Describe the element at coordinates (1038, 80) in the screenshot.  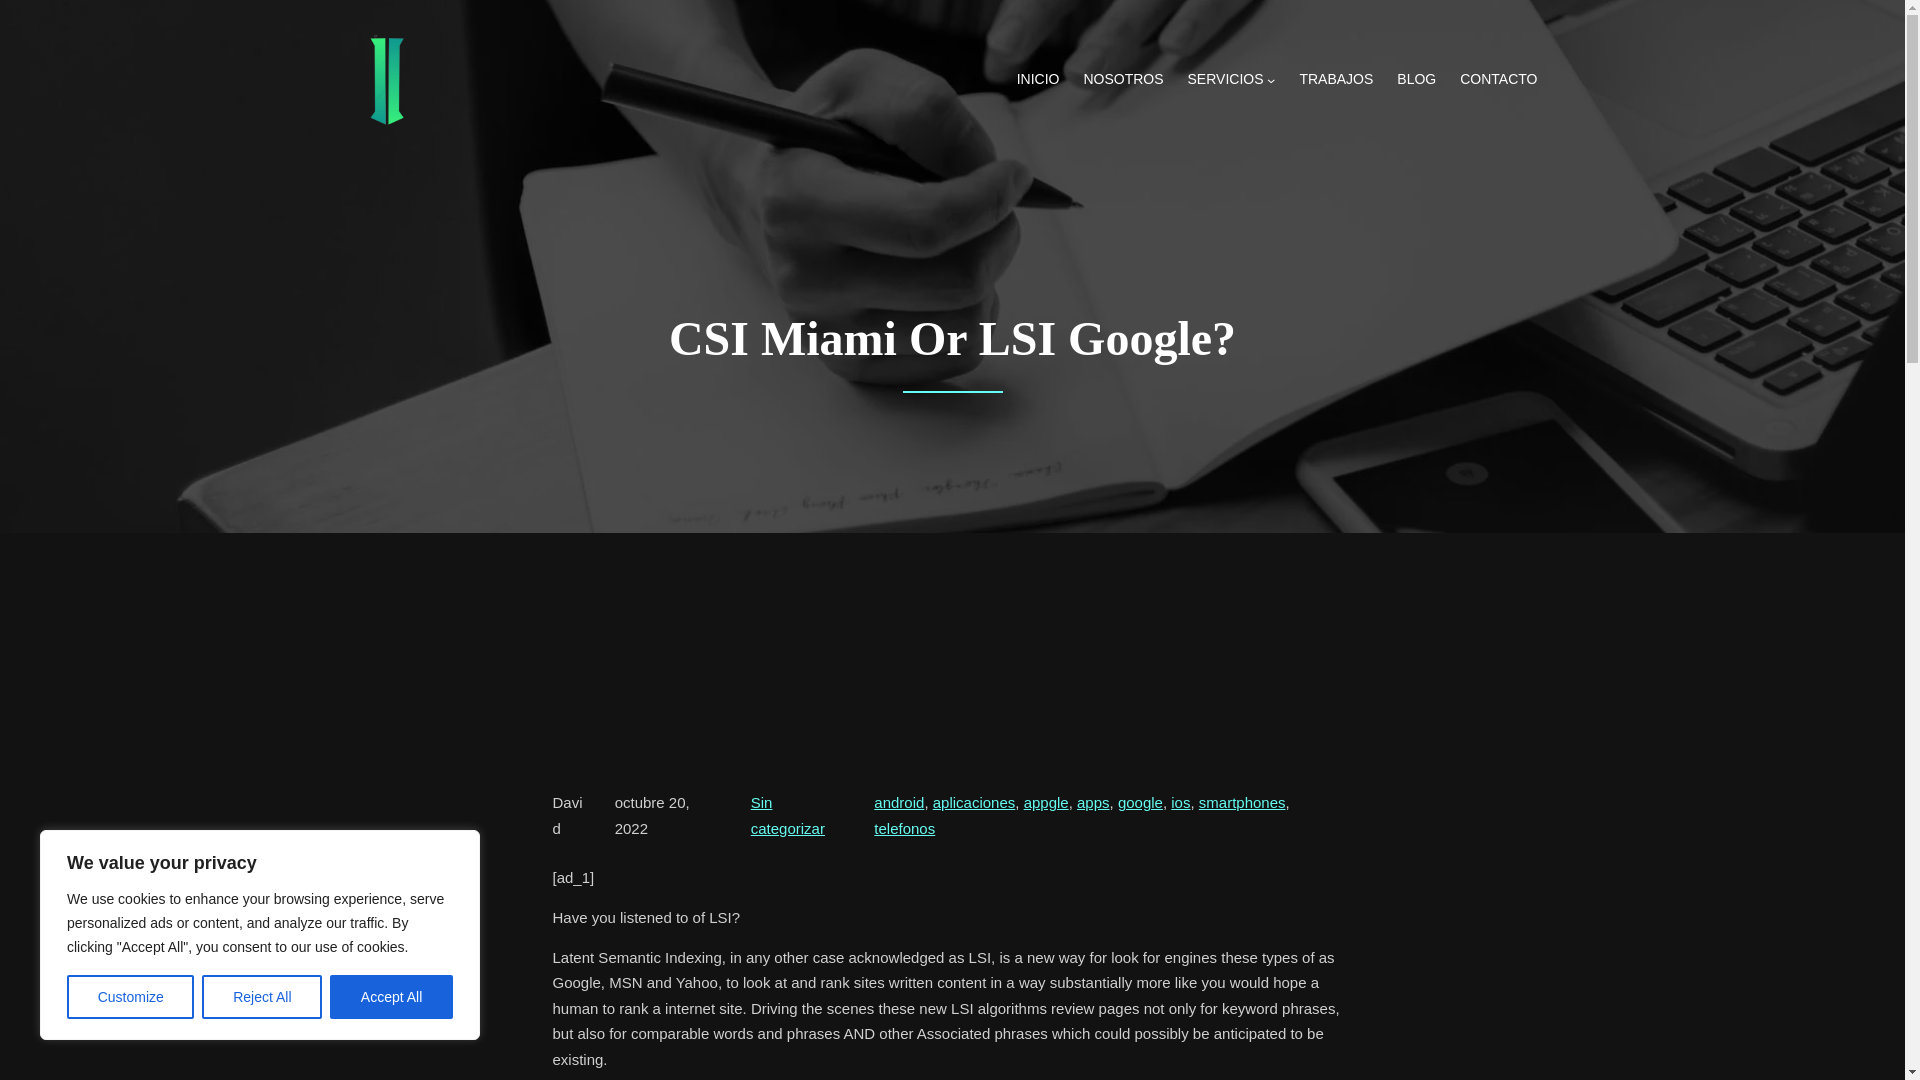
I see `INICIO` at that location.